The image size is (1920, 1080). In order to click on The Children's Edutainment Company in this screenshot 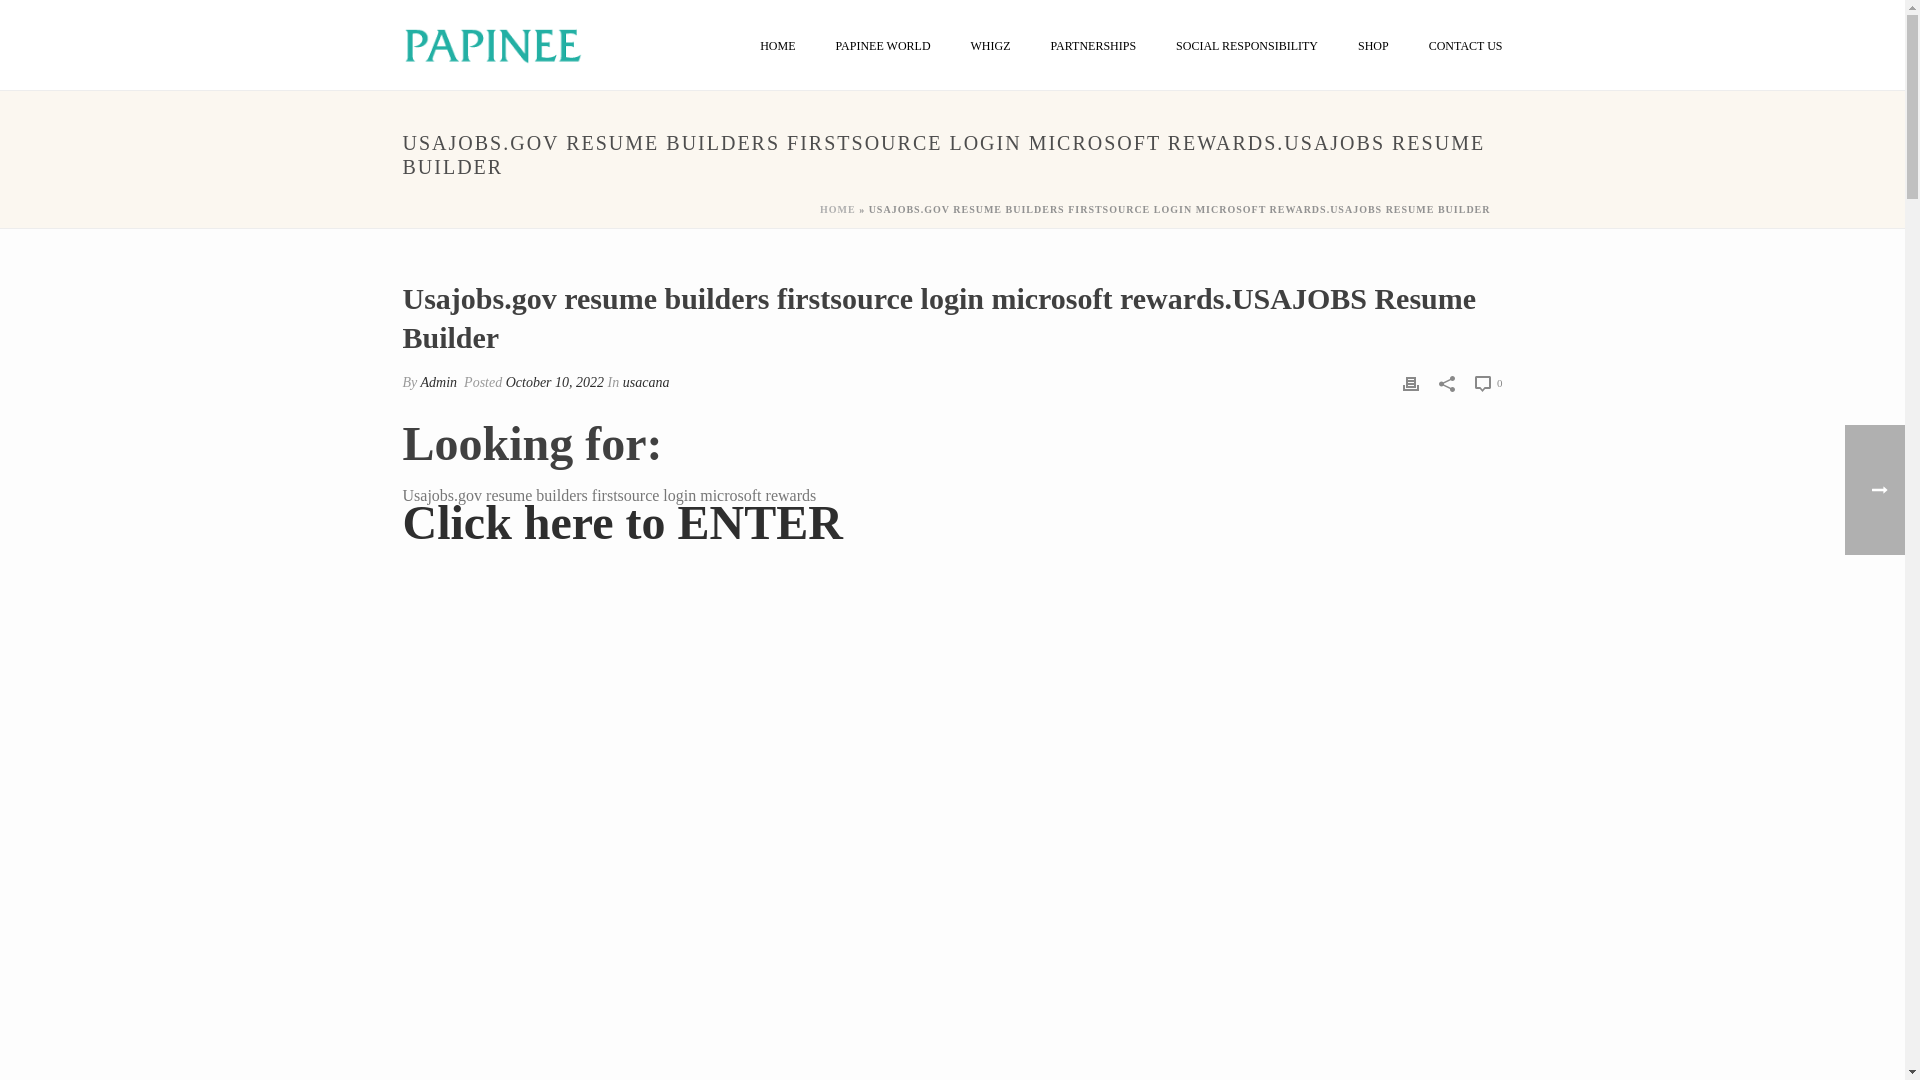, I will do `click(491, 44)`.